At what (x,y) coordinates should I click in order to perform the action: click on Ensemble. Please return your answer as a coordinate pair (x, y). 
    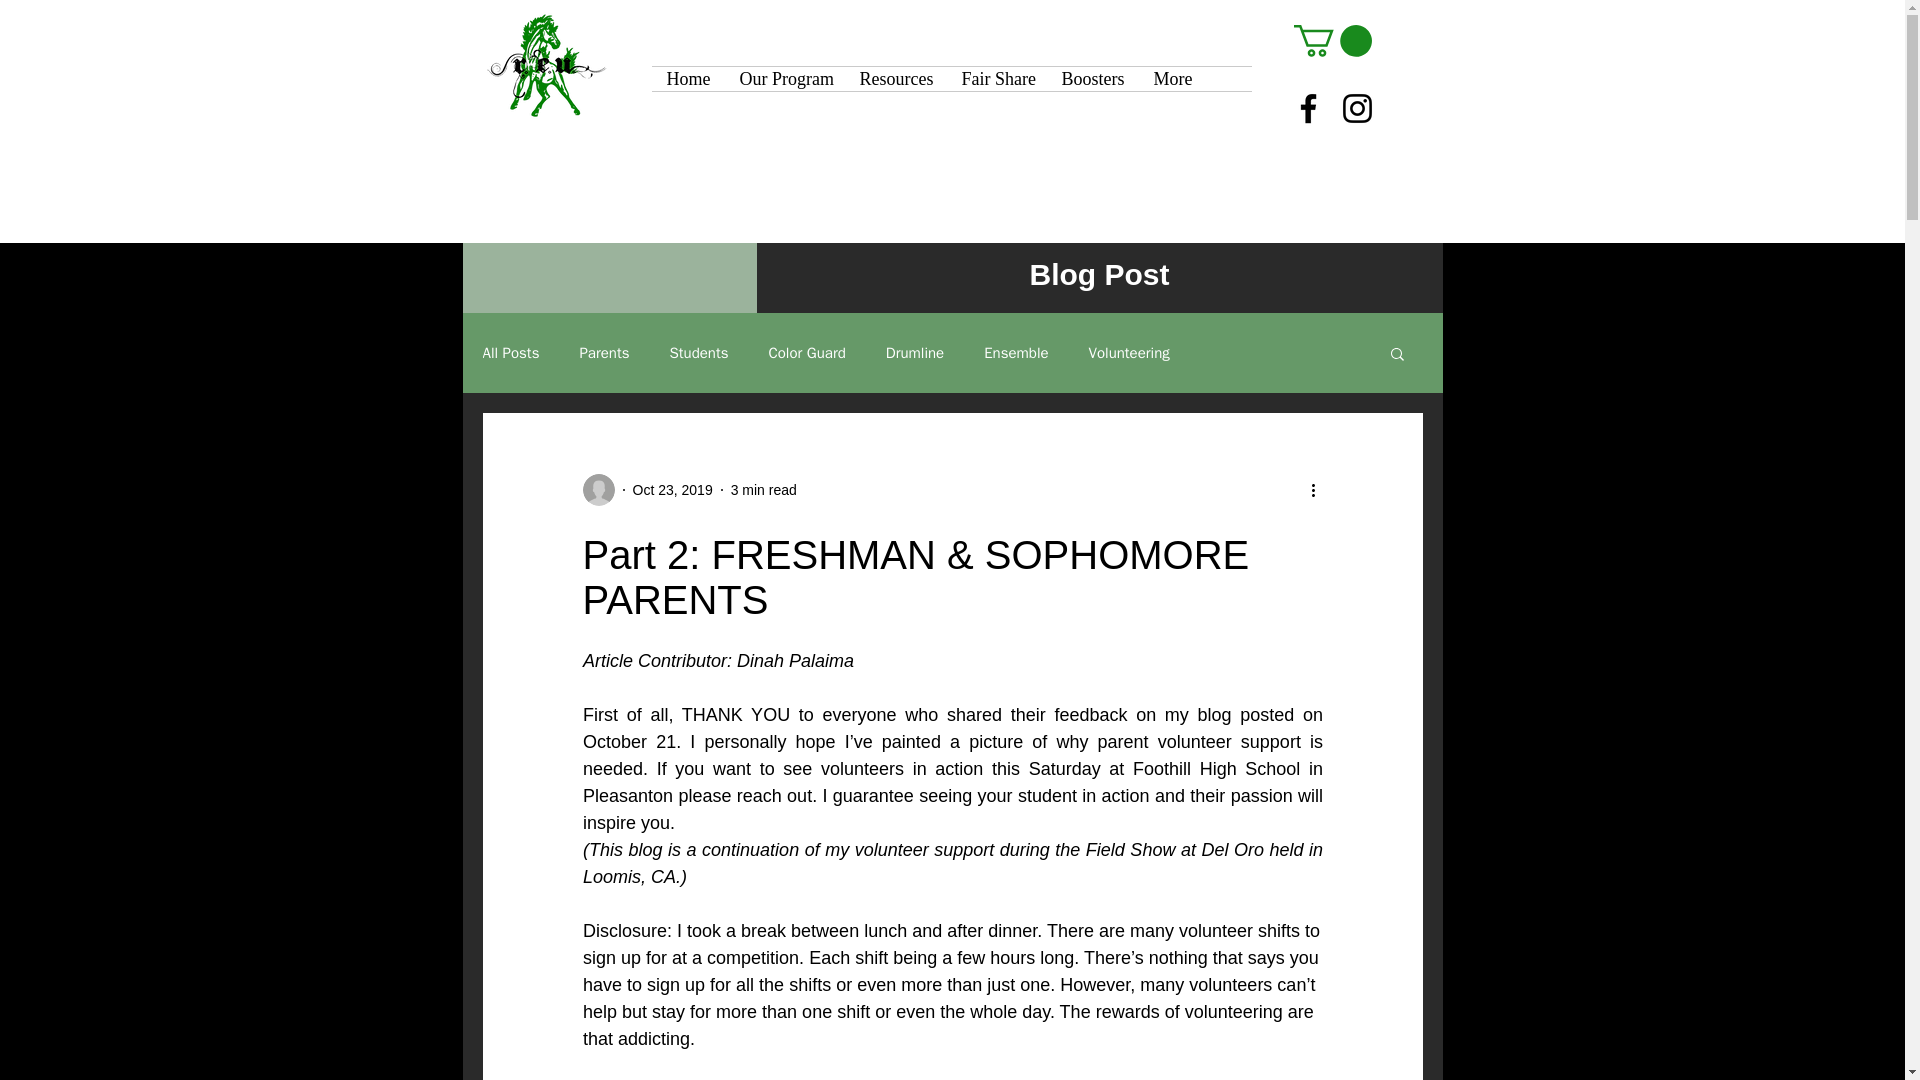
    Looking at the image, I should click on (1016, 353).